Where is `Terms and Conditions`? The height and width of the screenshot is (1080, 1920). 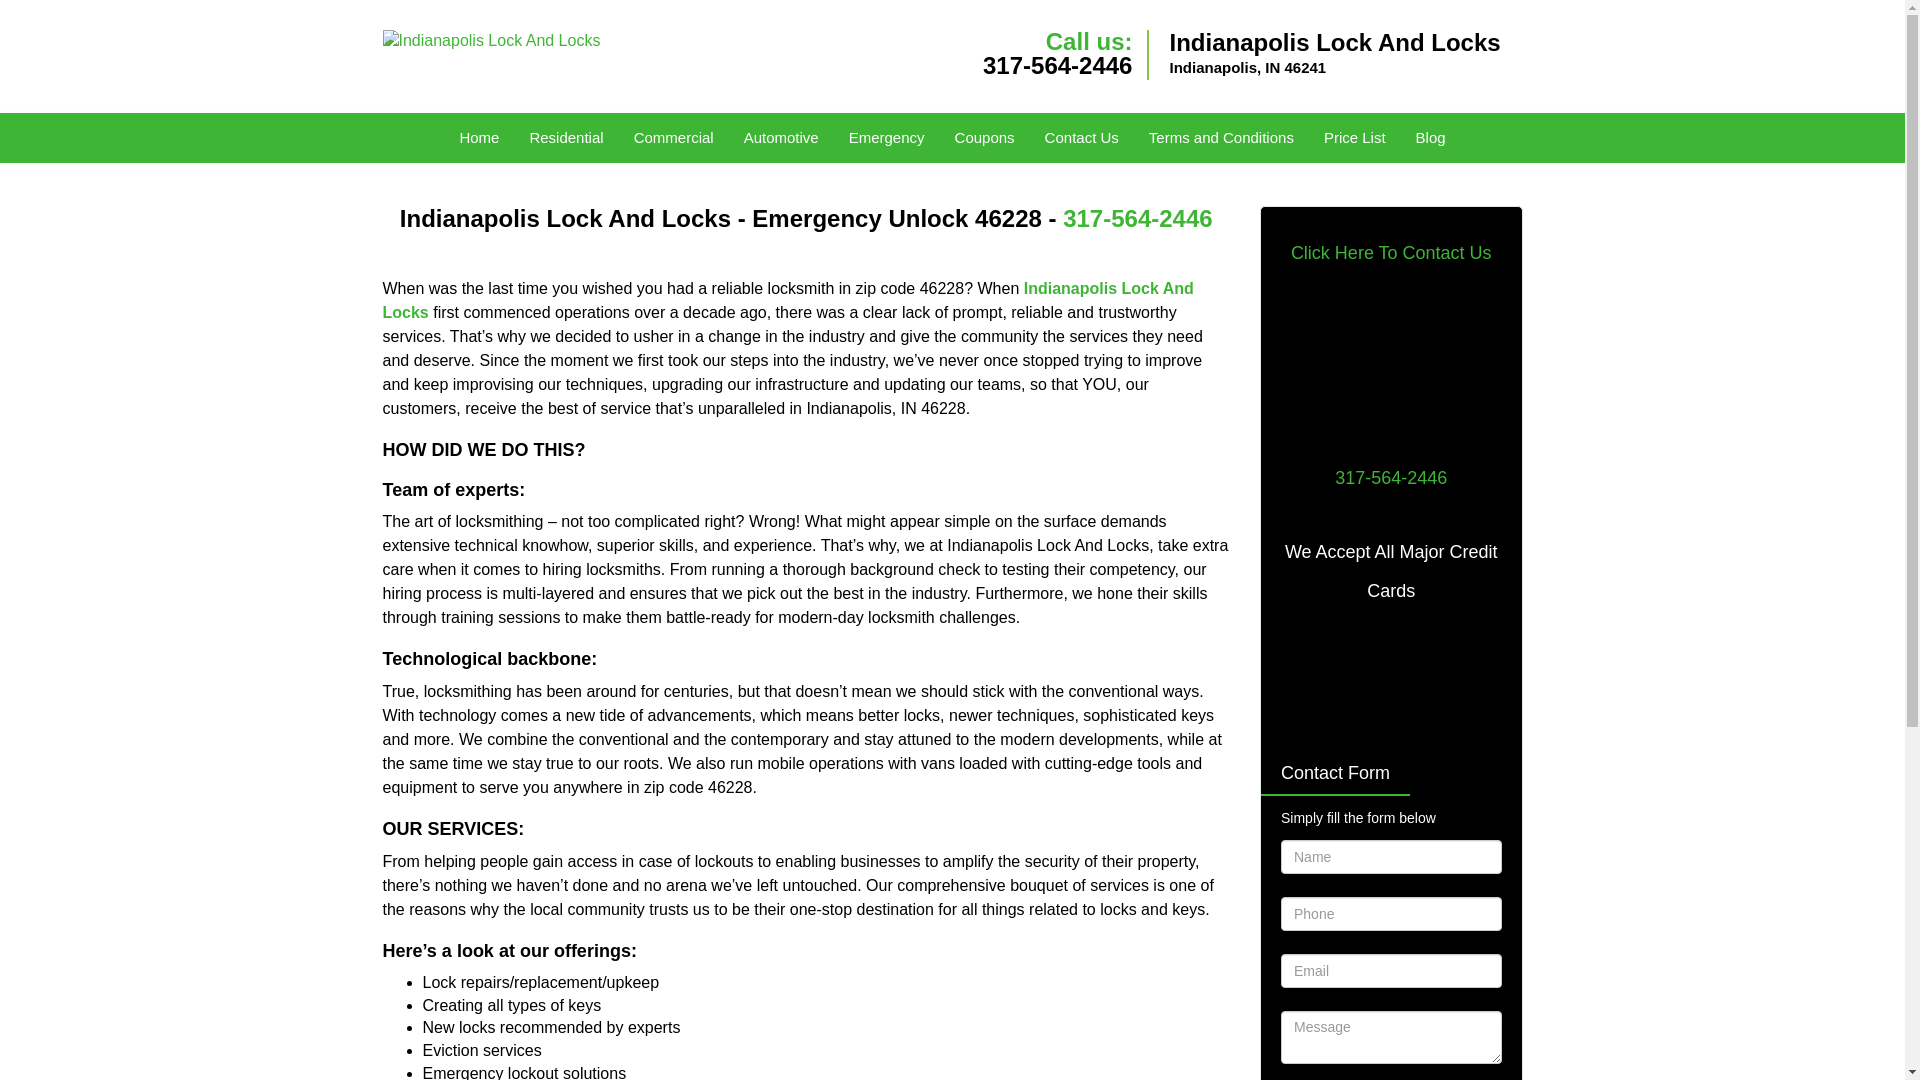 Terms and Conditions is located at coordinates (1222, 138).